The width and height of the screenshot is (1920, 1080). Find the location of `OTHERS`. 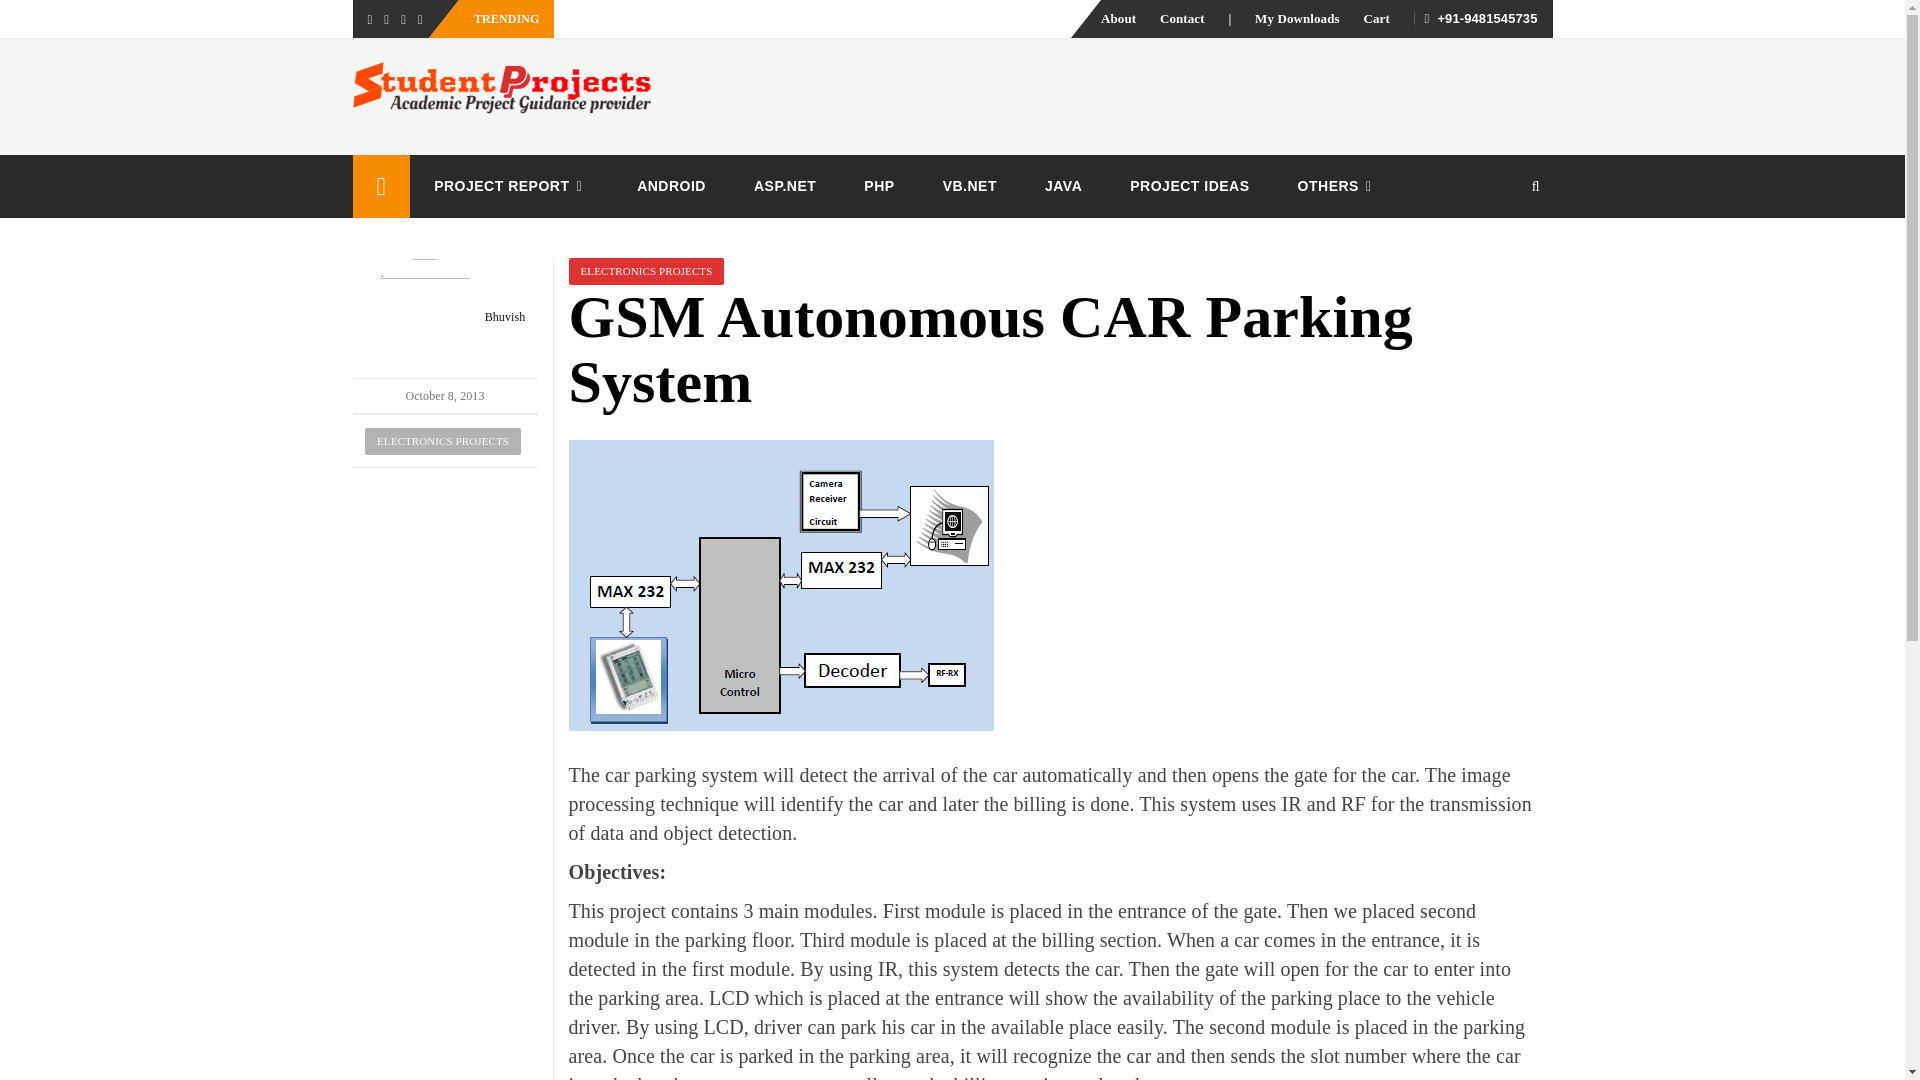

OTHERS is located at coordinates (1338, 186).